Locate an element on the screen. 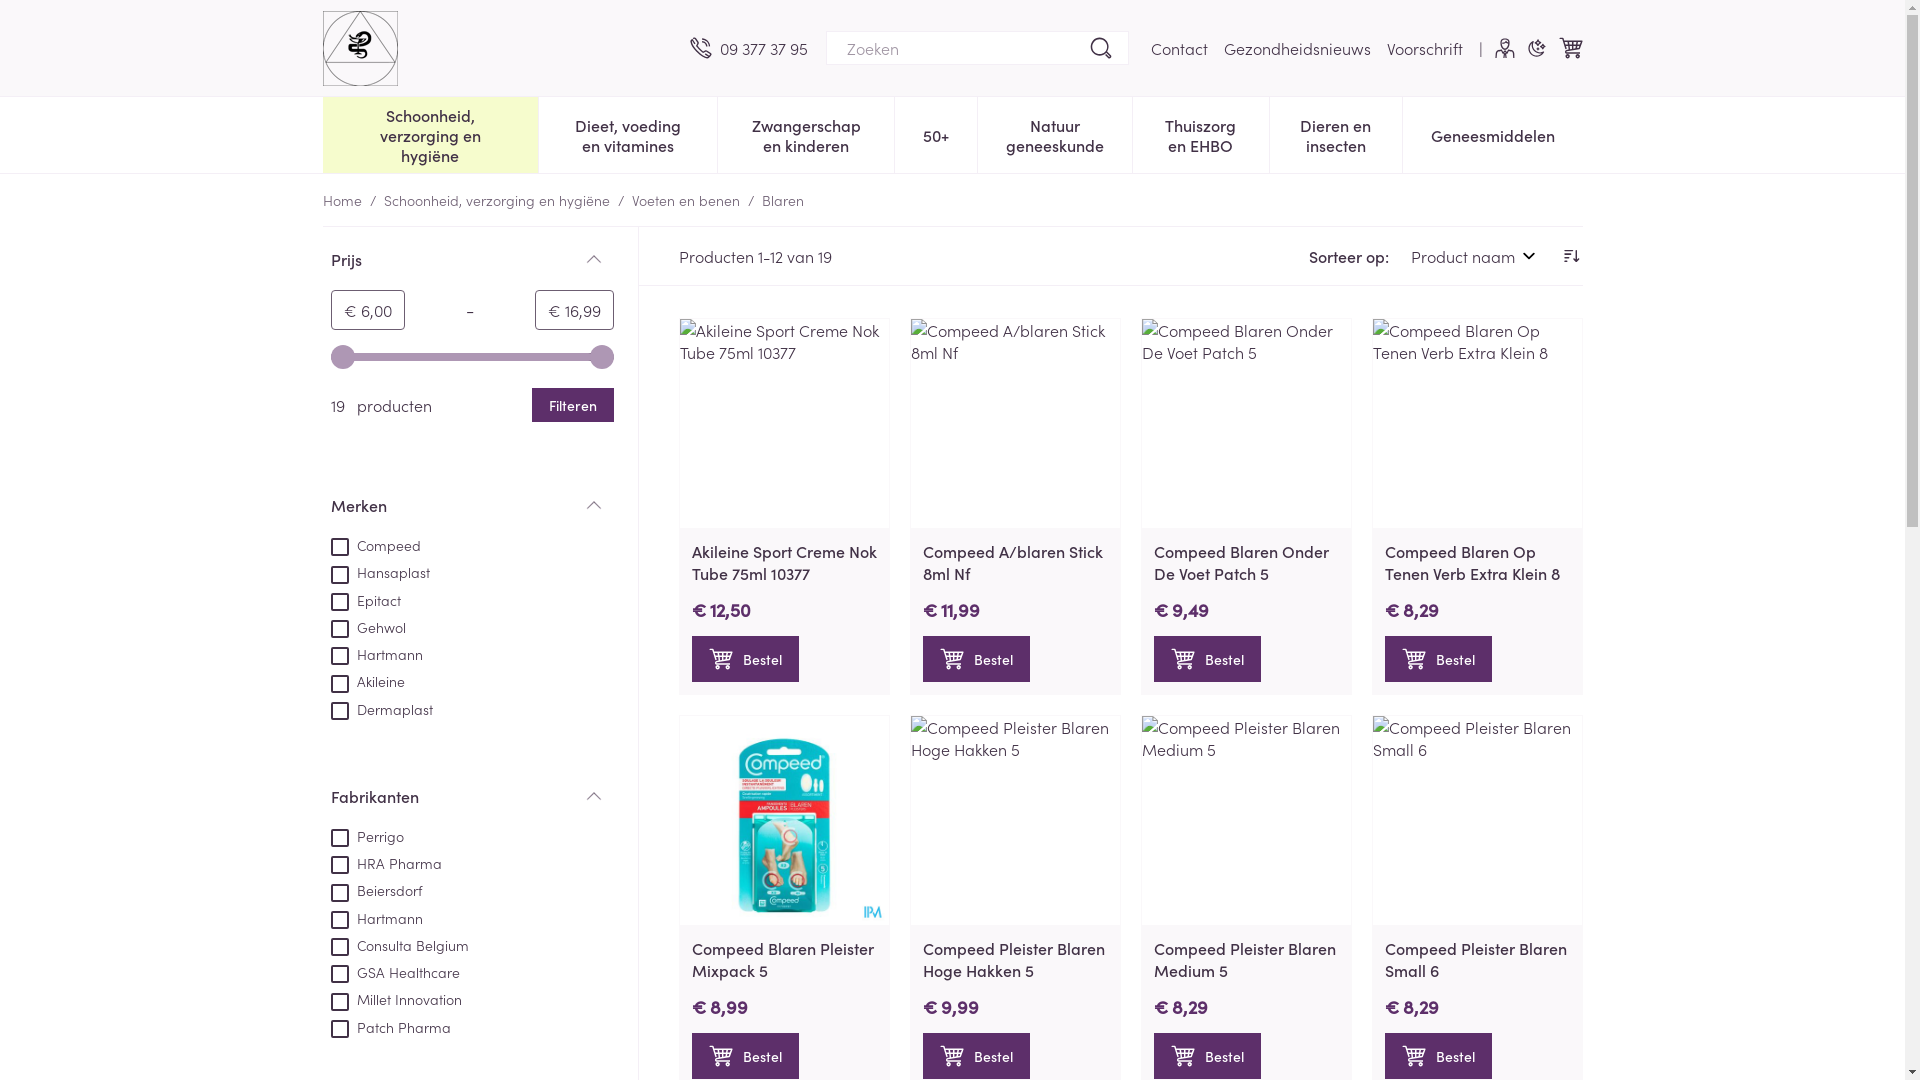 The image size is (1920, 1080). on is located at coordinates (339, 1002).